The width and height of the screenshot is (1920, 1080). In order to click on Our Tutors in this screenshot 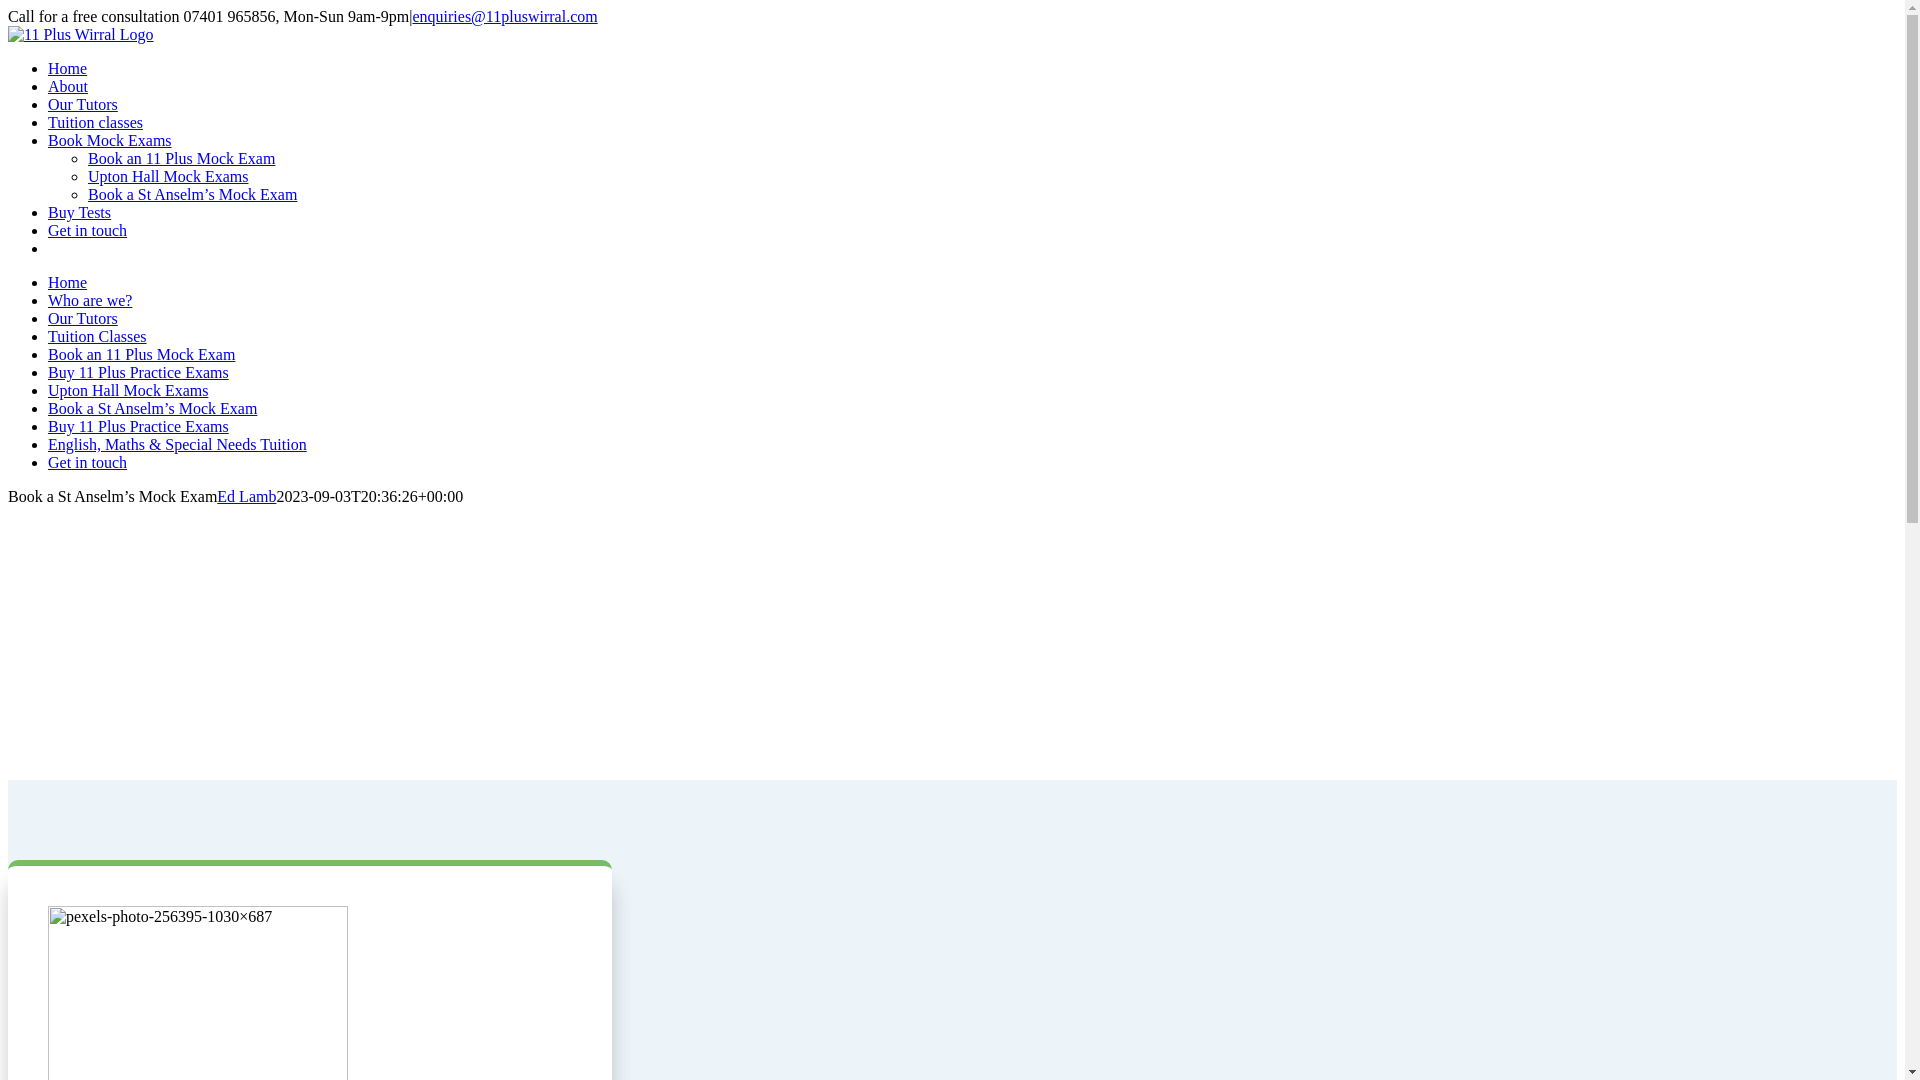, I will do `click(83, 104)`.